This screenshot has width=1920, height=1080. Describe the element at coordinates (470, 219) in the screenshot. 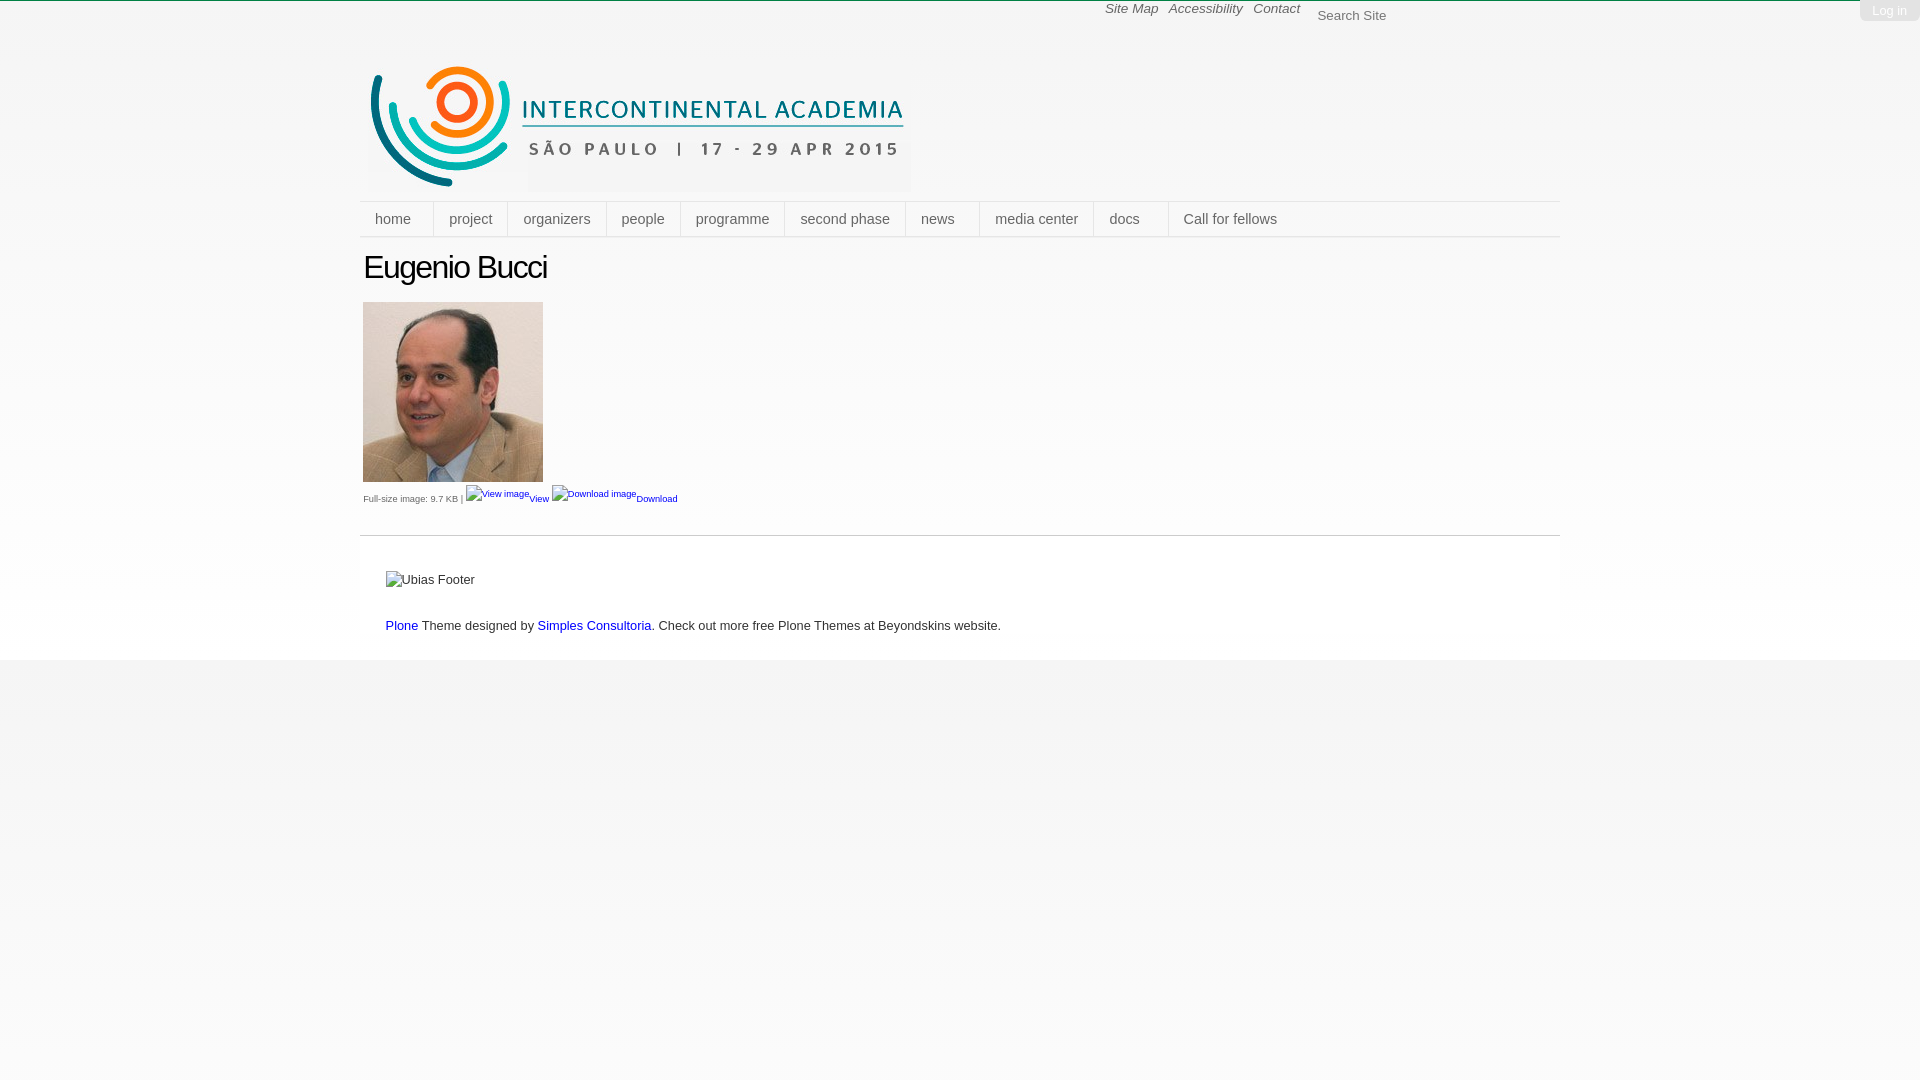

I see `project` at that location.